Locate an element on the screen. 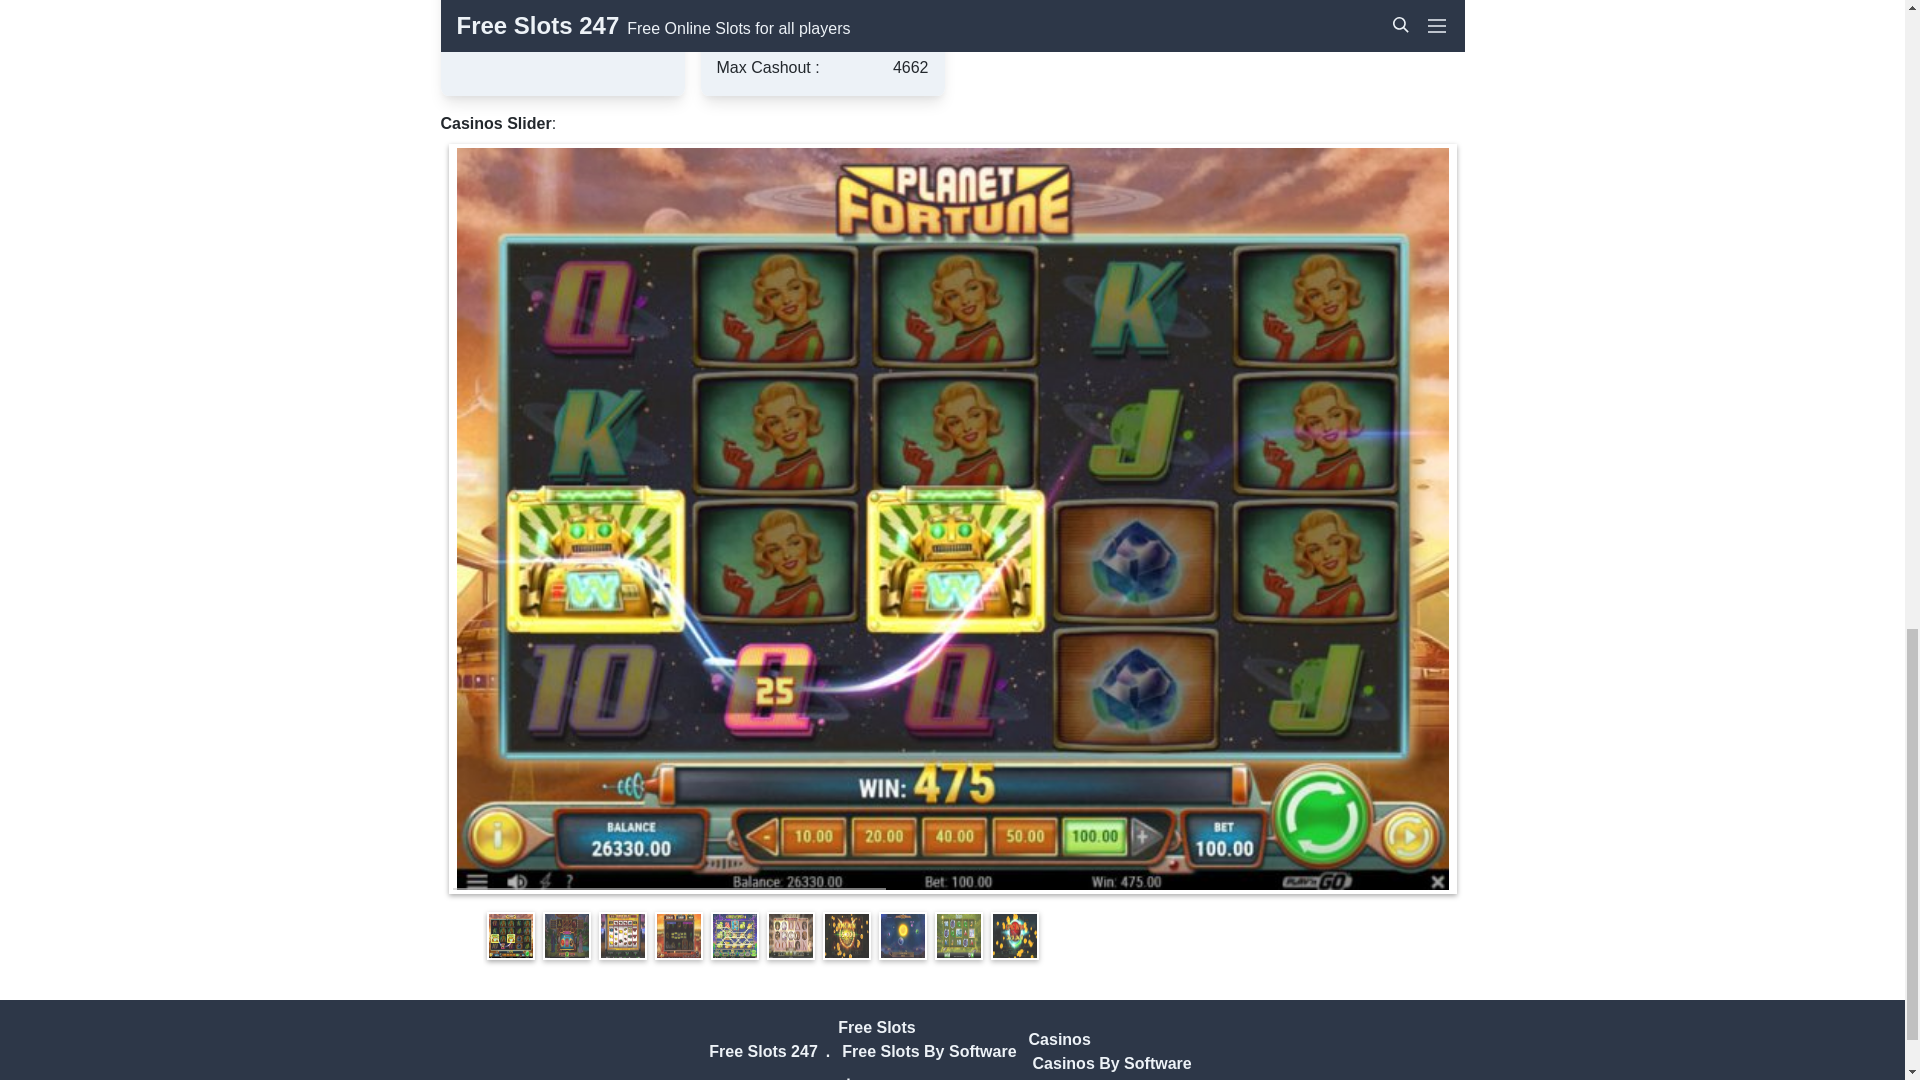 Image resolution: width=1920 pixels, height=1080 pixels. Free Slots By Software is located at coordinates (928, 1051).